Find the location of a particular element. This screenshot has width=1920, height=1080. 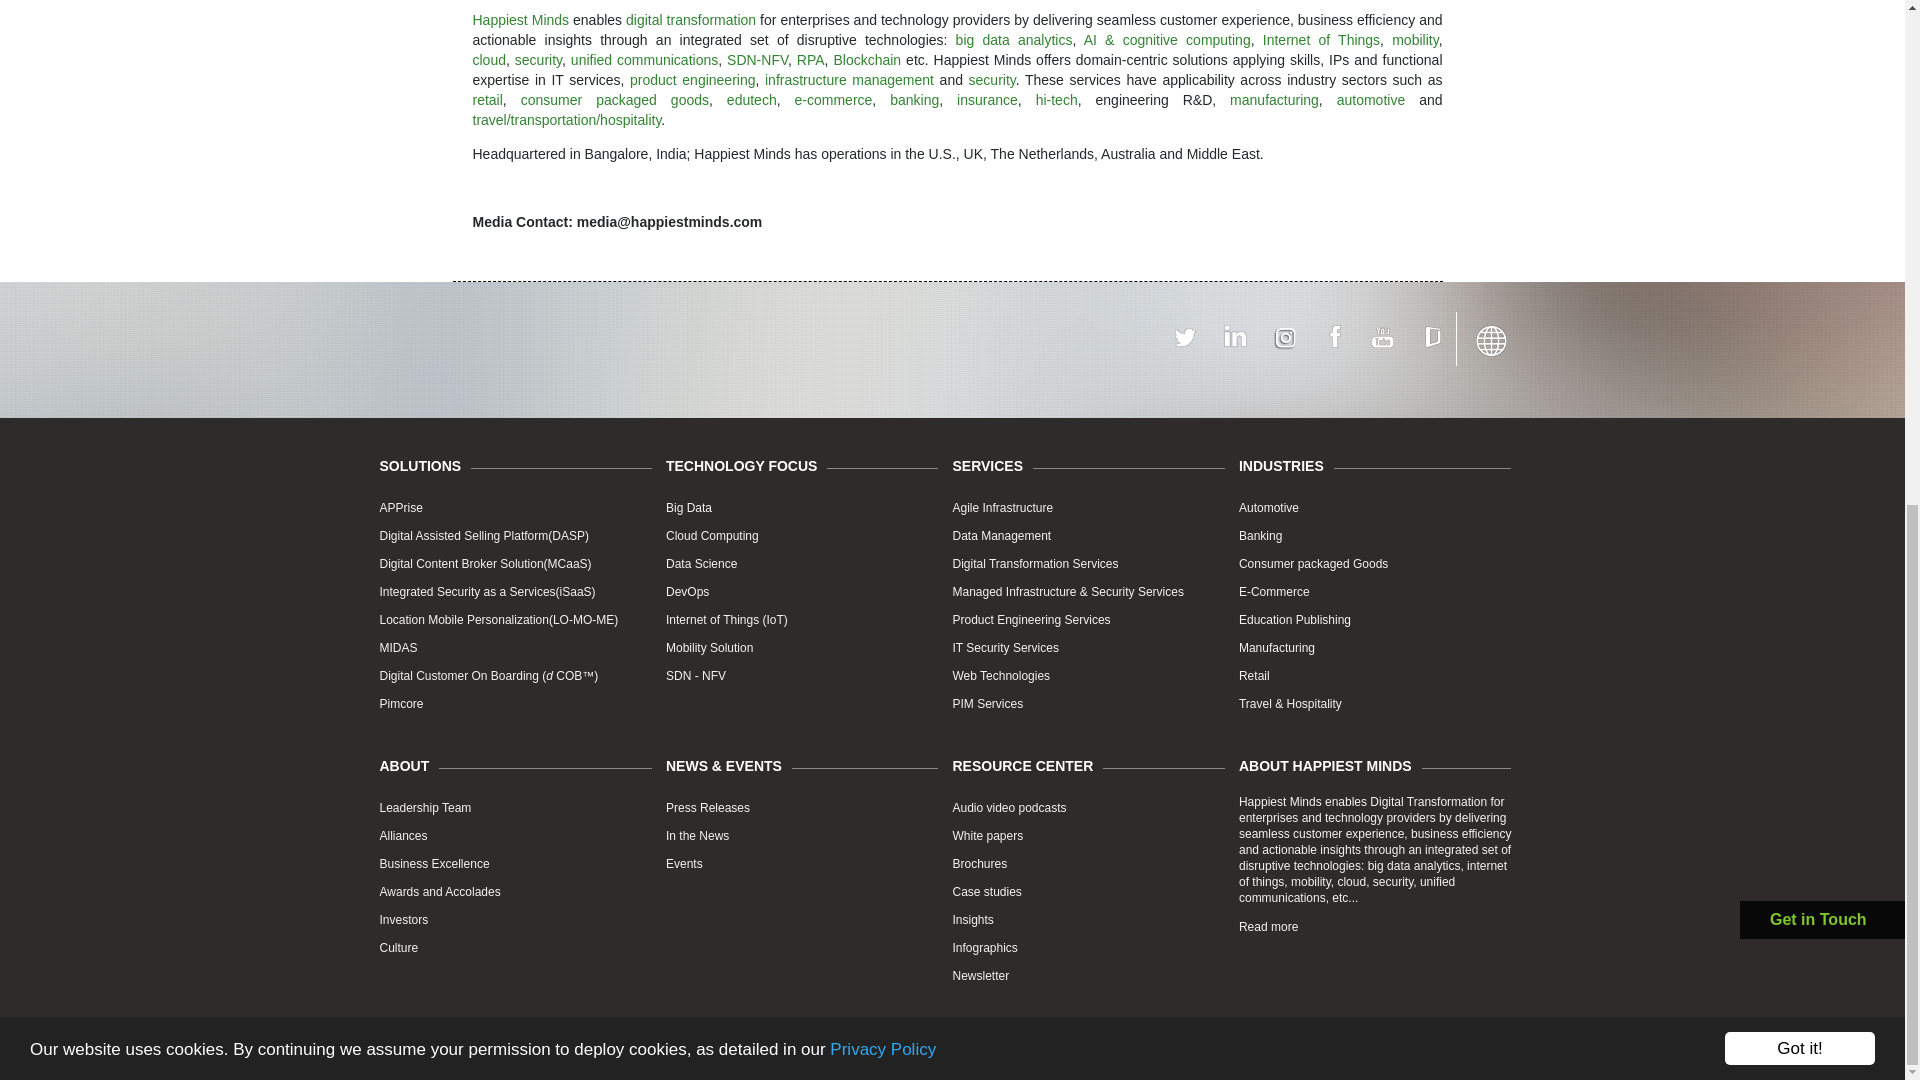

APPrise is located at coordinates (401, 508).